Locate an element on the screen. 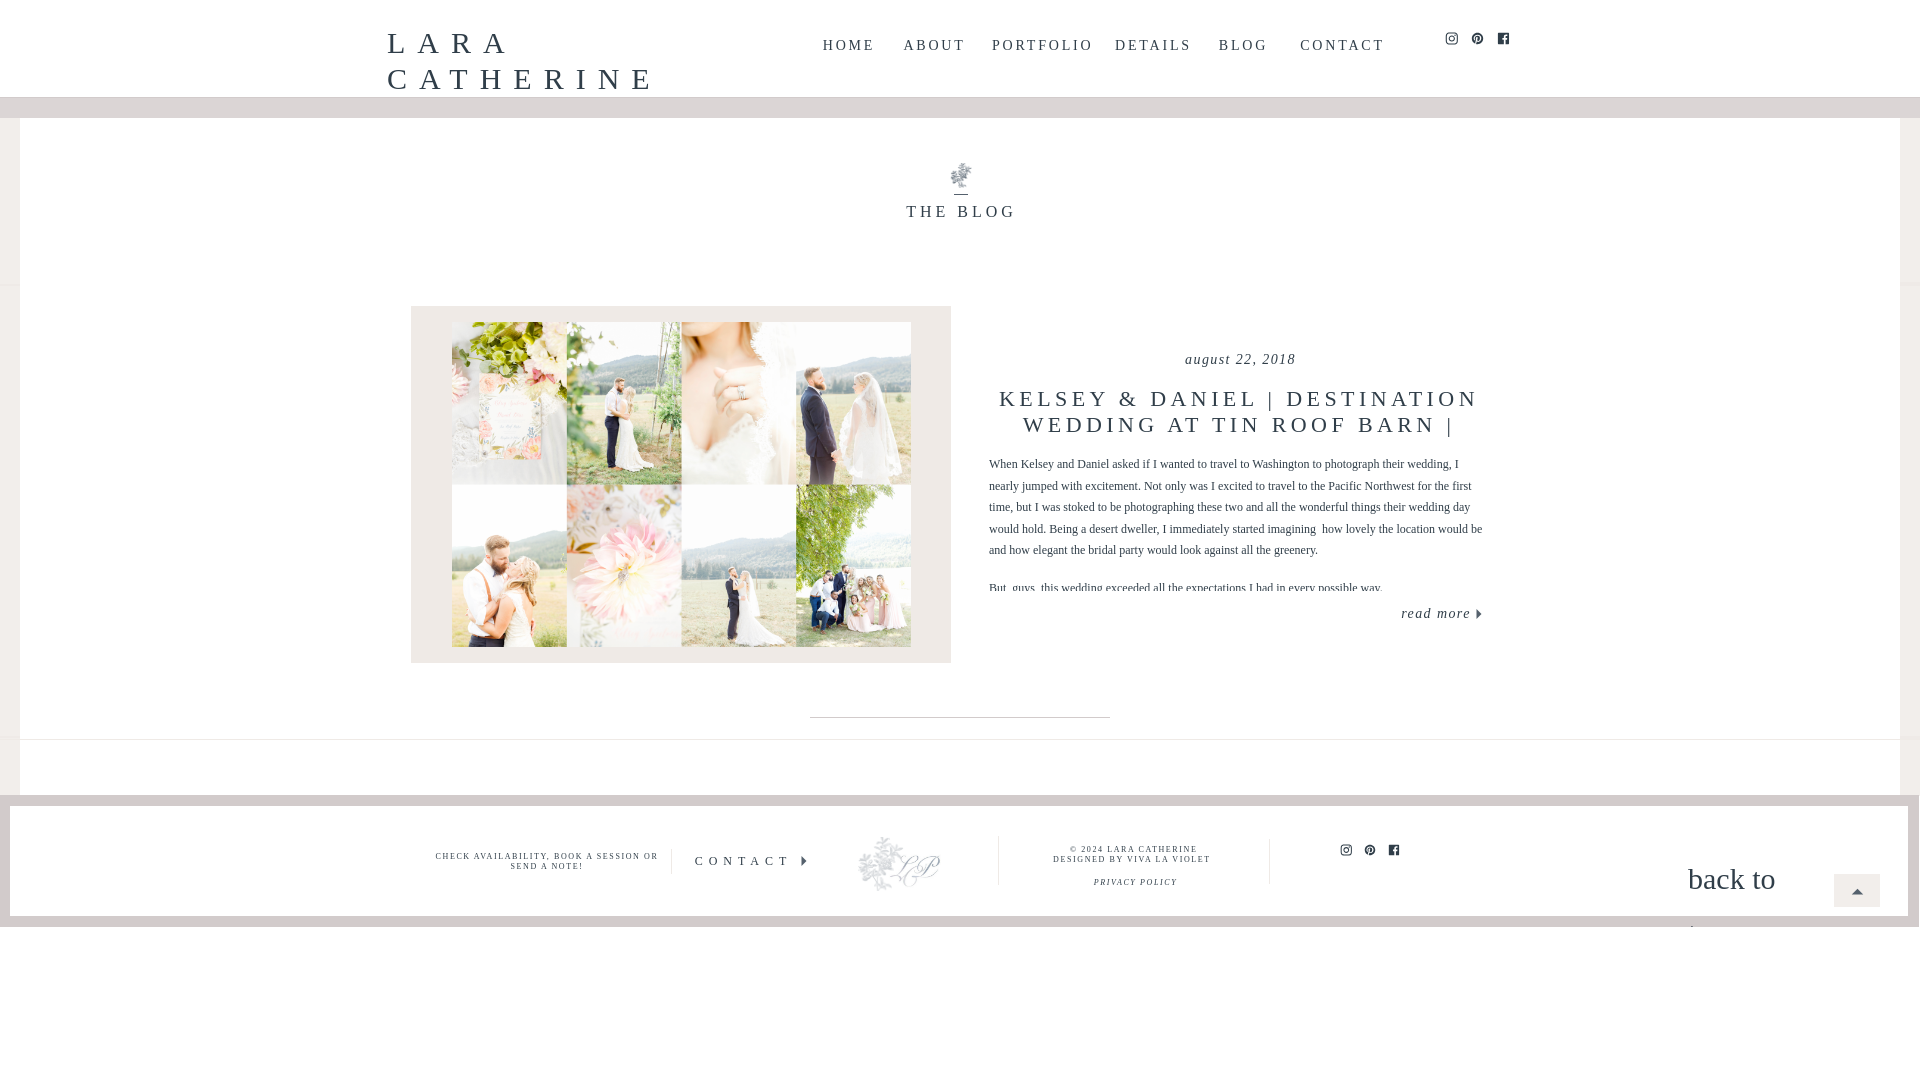 The image size is (1920, 1080). Facebook Copy-color Created with Sketch. is located at coordinates (1394, 850).